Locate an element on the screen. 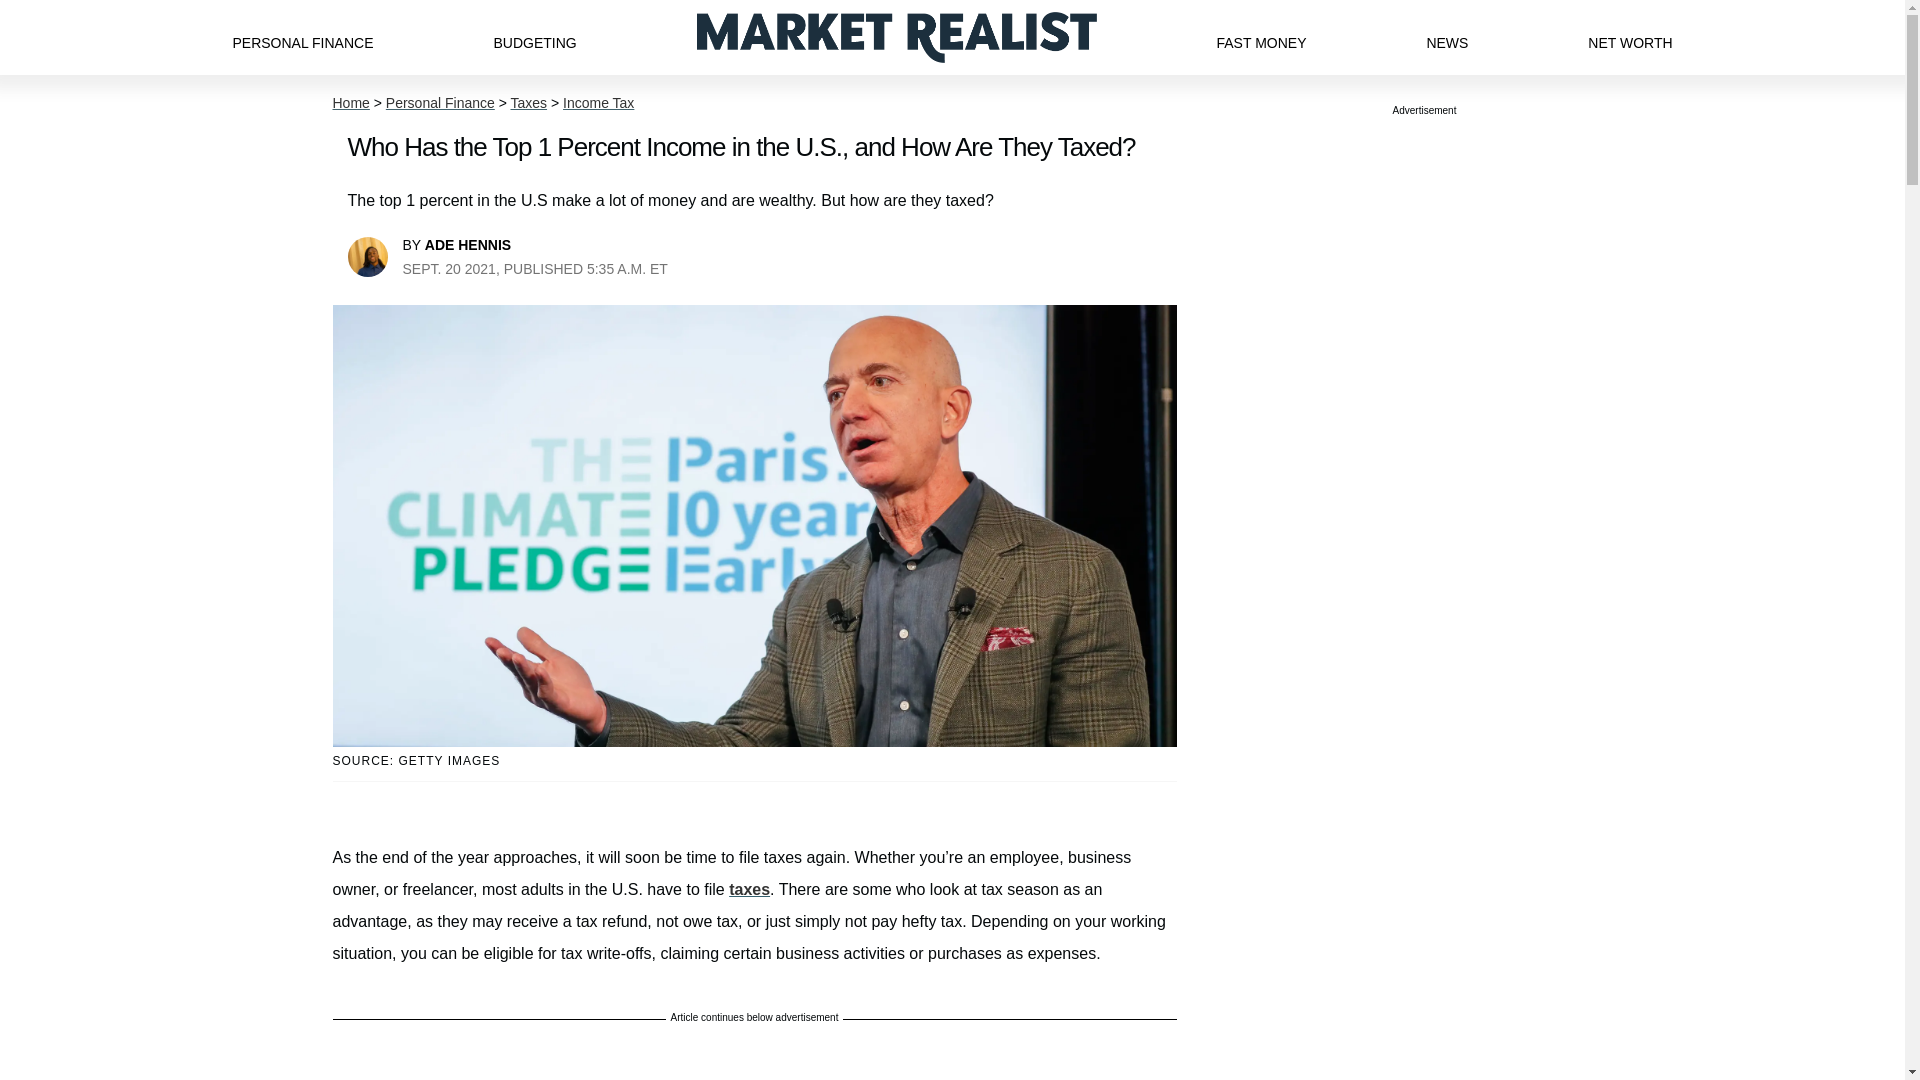  BUDGETING is located at coordinates (534, 37).